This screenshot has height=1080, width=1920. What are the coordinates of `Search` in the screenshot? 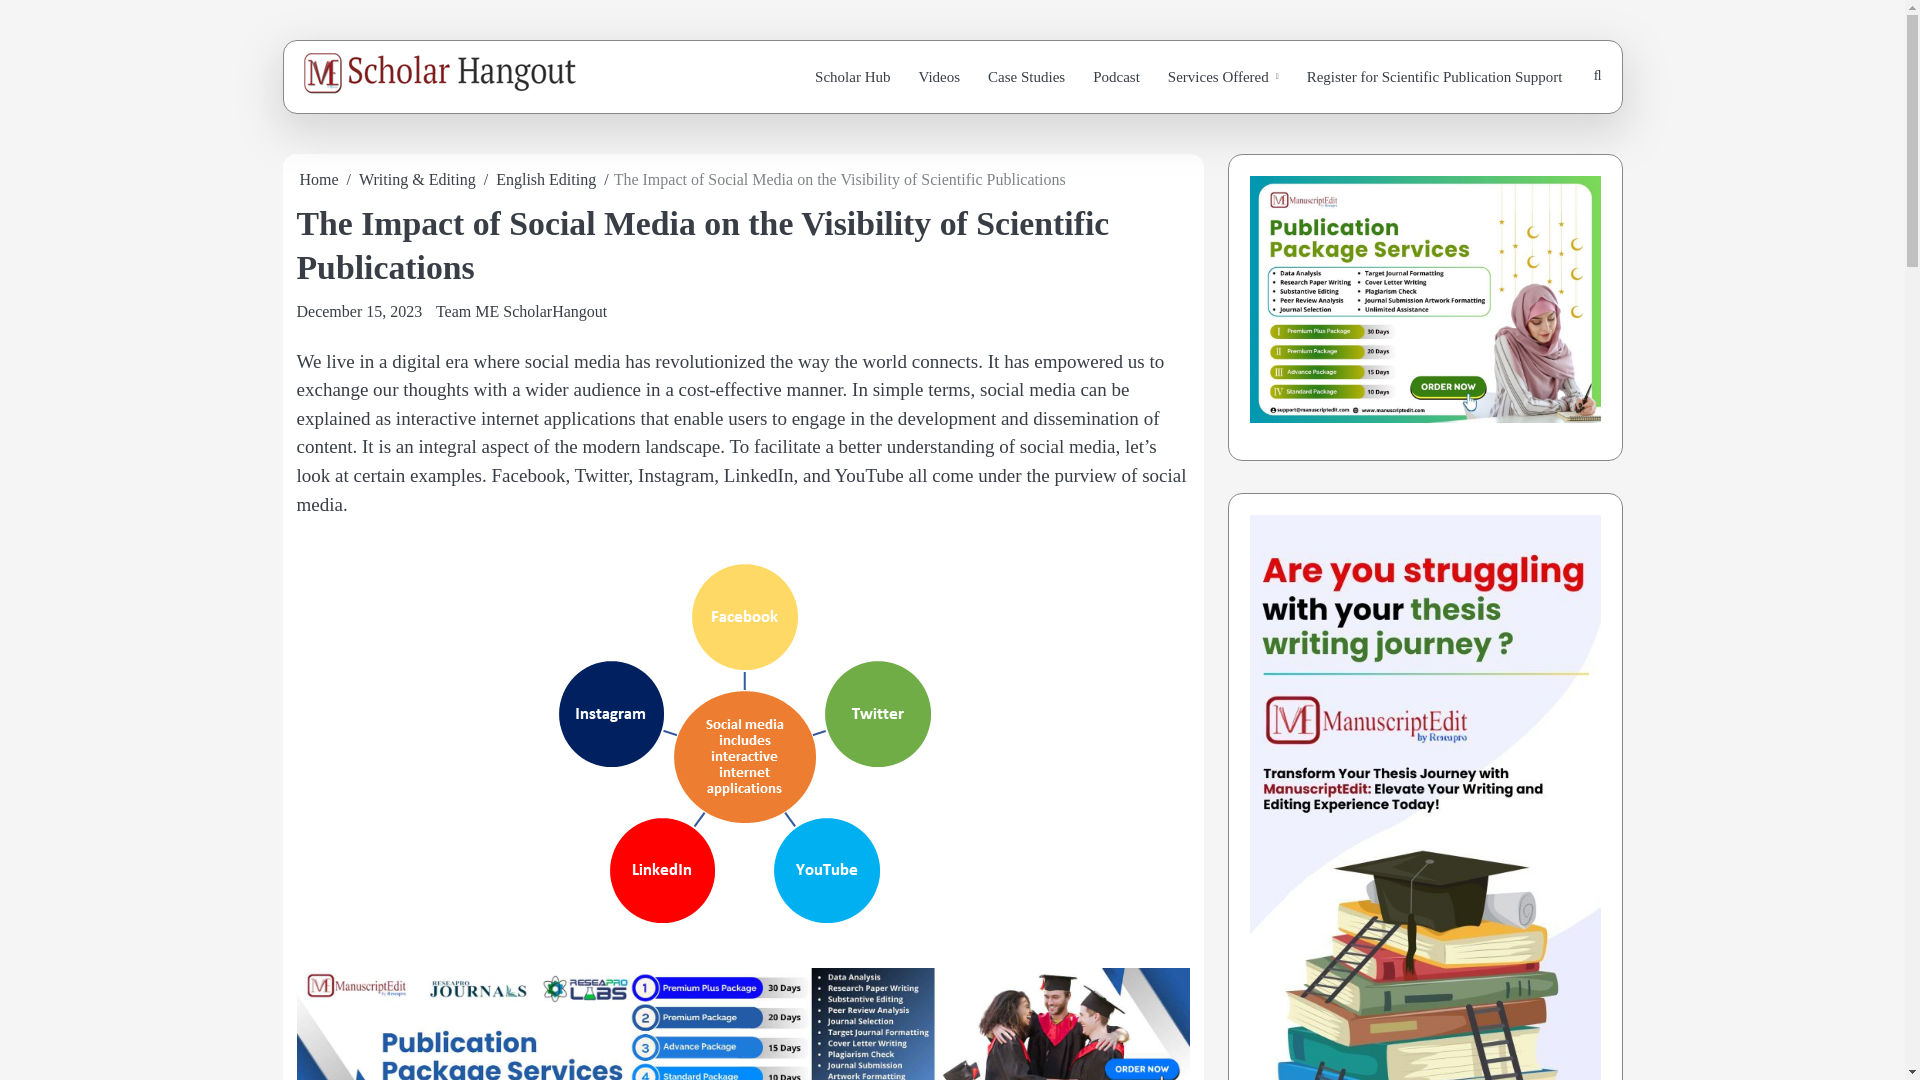 It's located at (1550, 133).